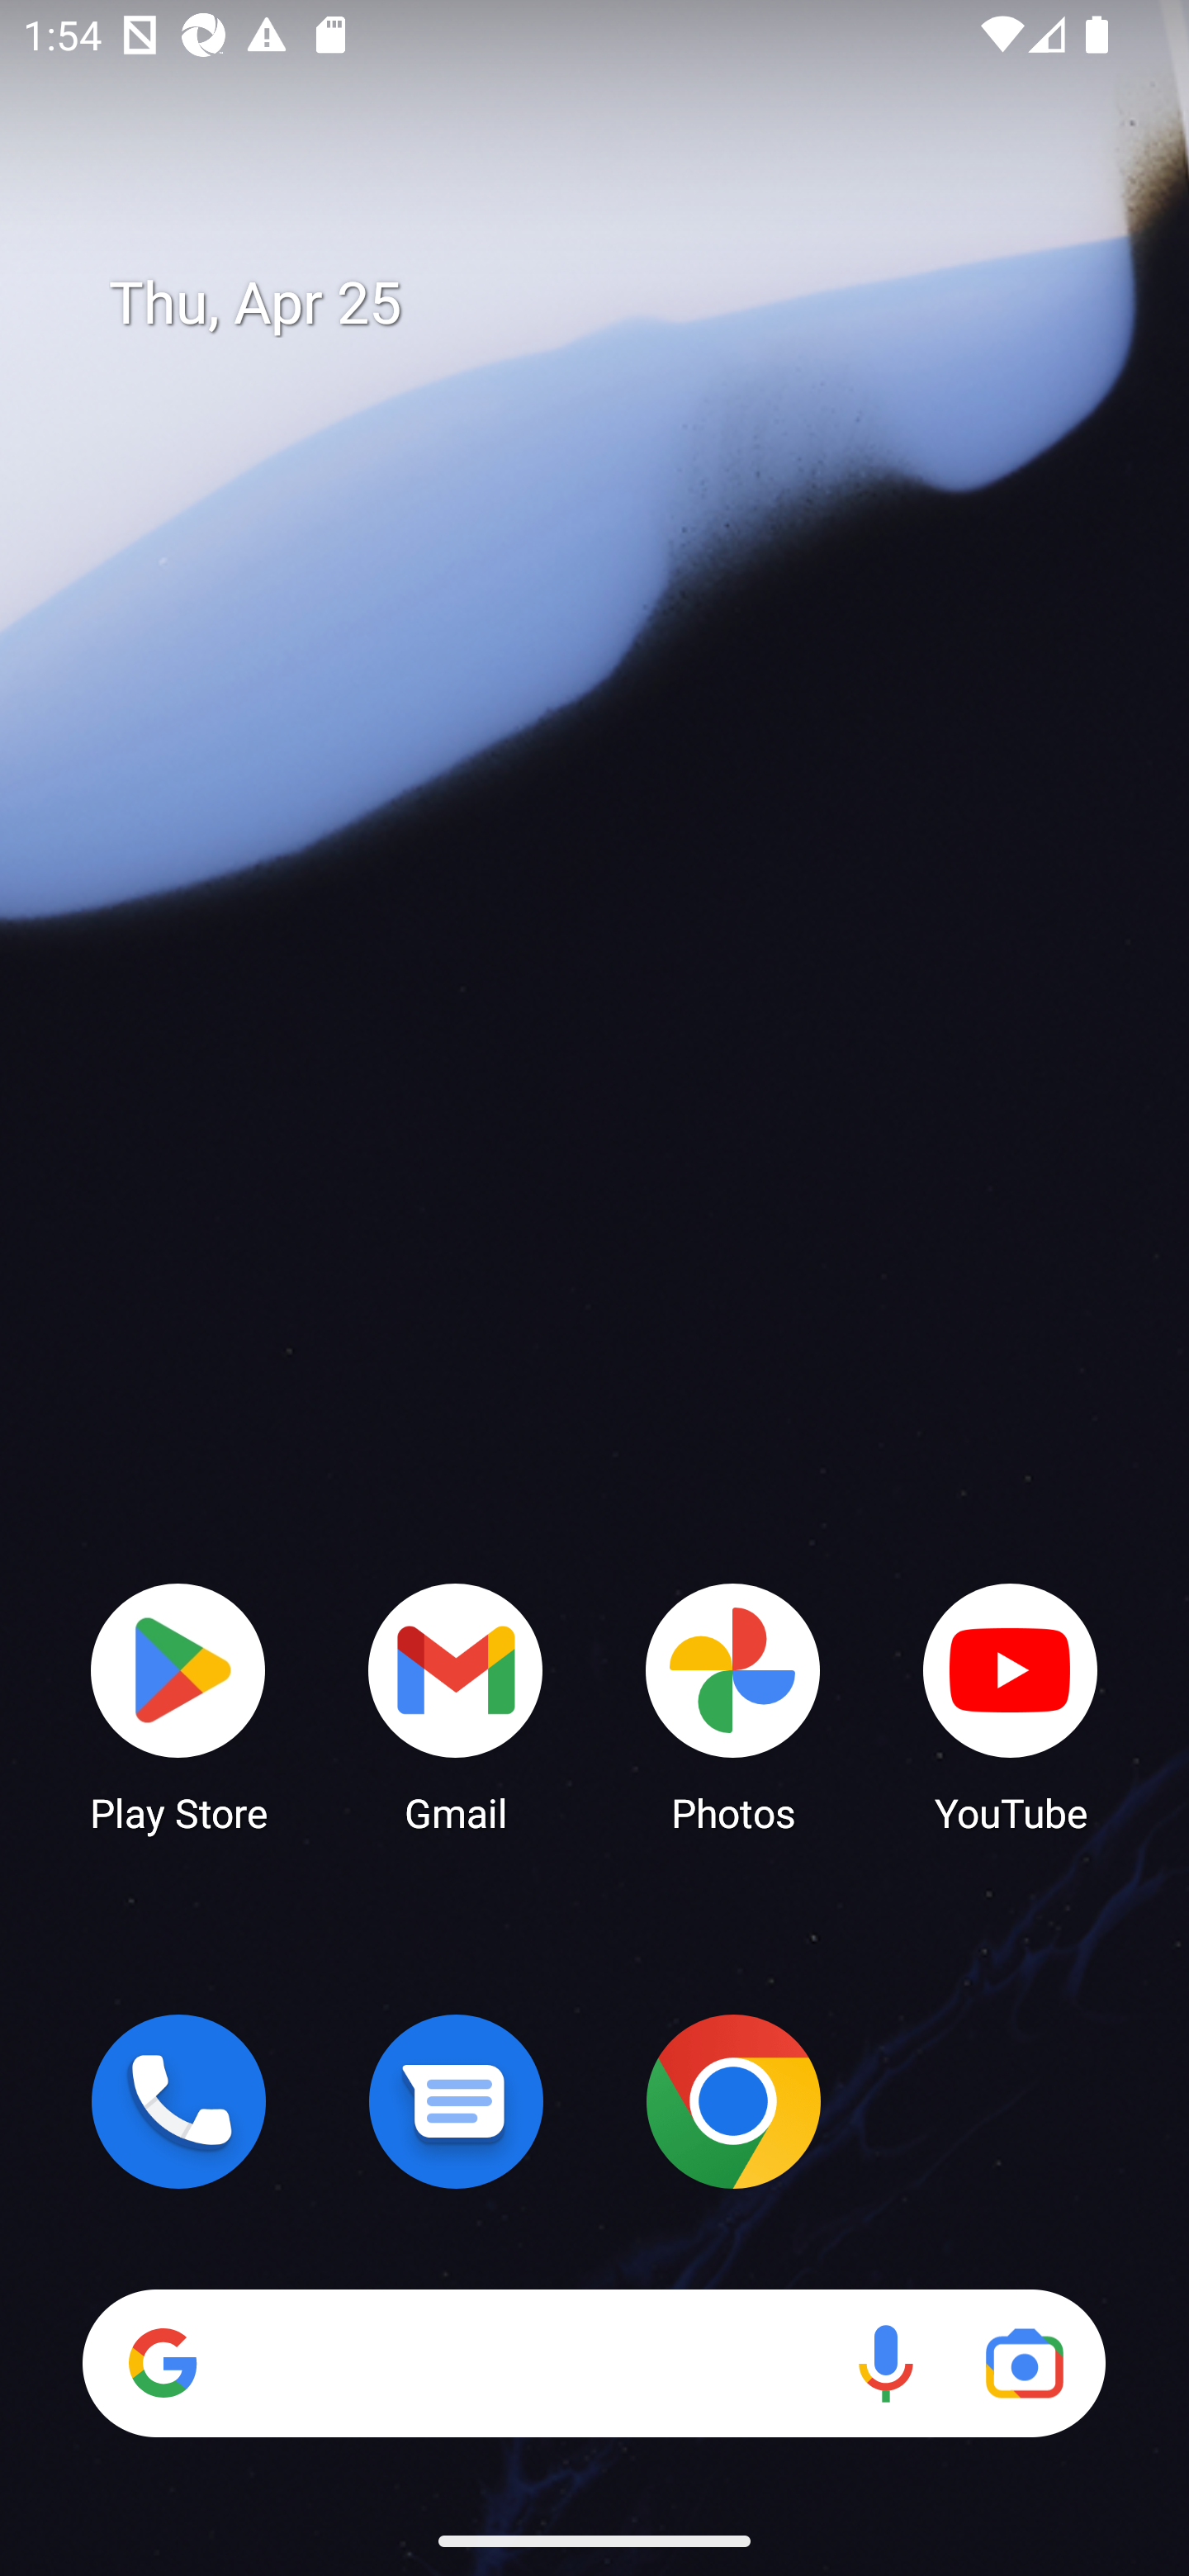  I want to click on Messages, so click(456, 2101).